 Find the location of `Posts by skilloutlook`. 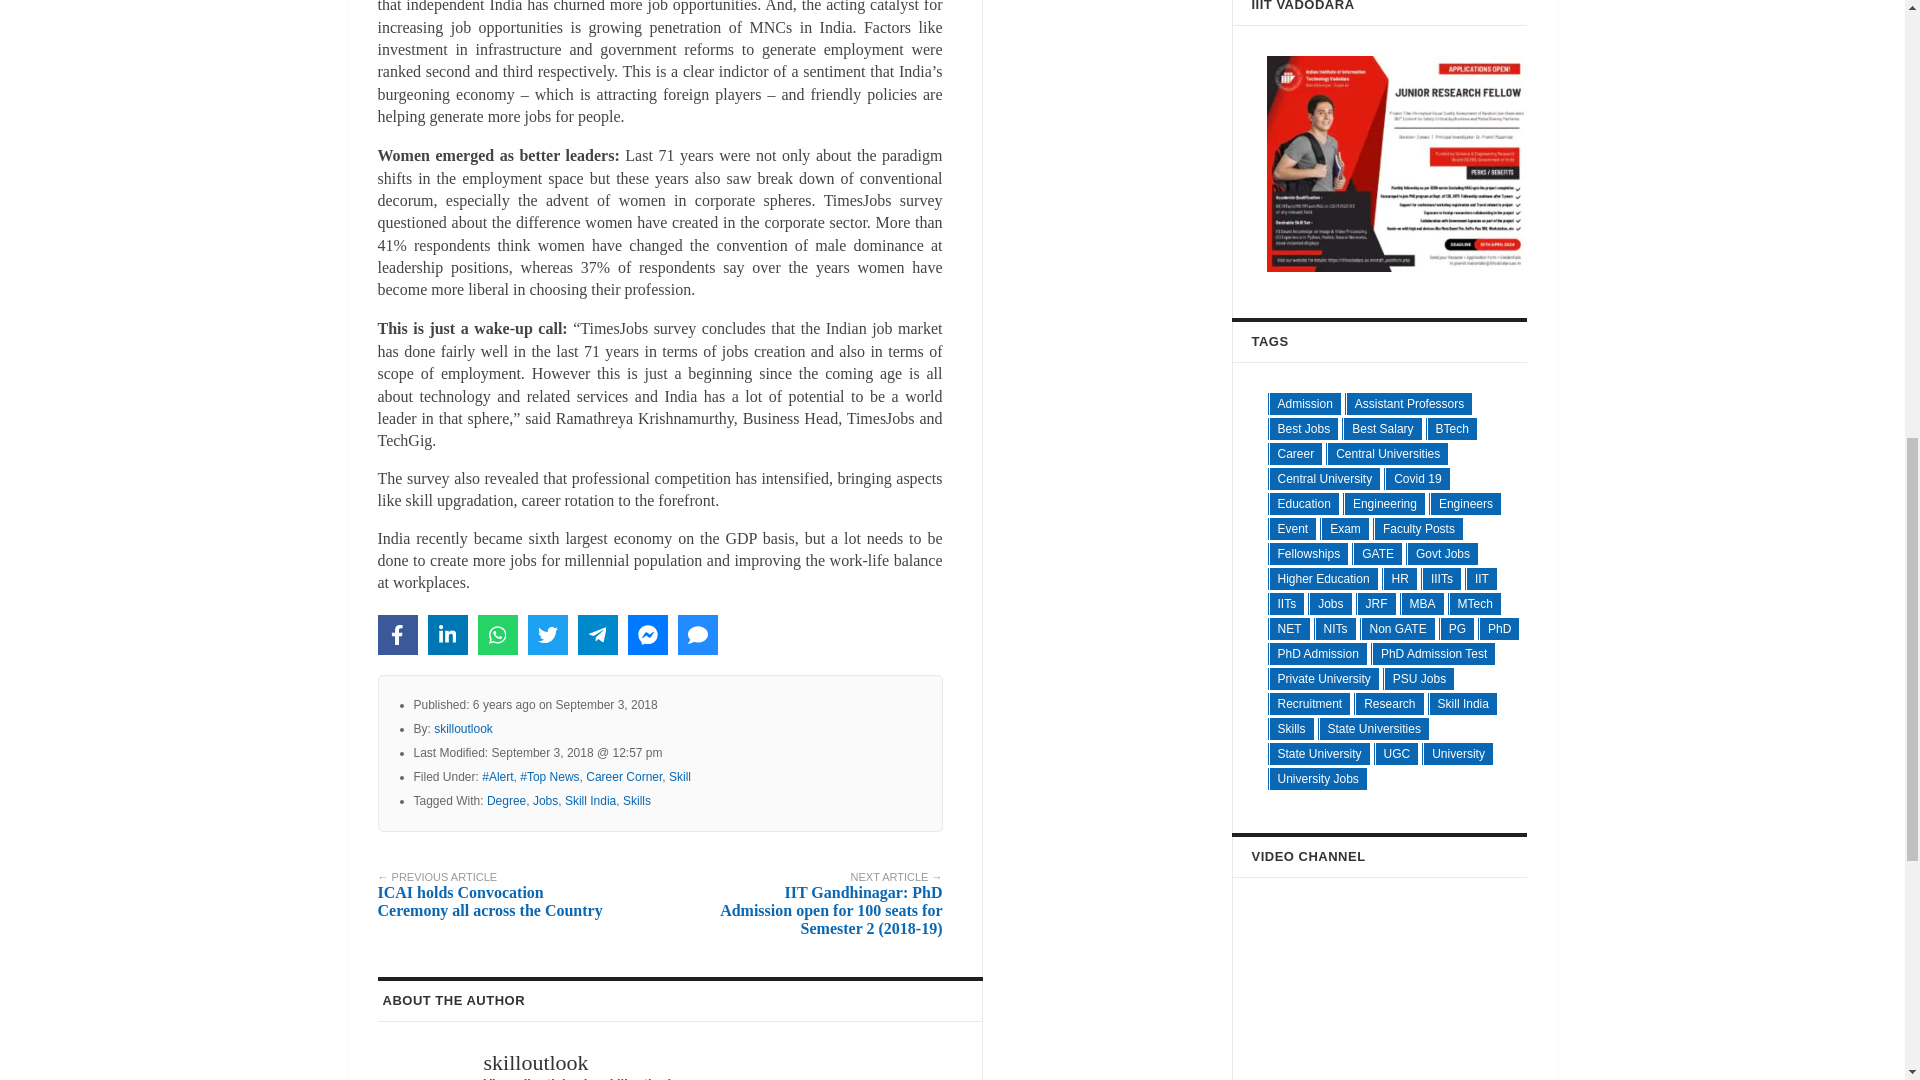

Posts by skilloutlook is located at coordinates (536, 1062).